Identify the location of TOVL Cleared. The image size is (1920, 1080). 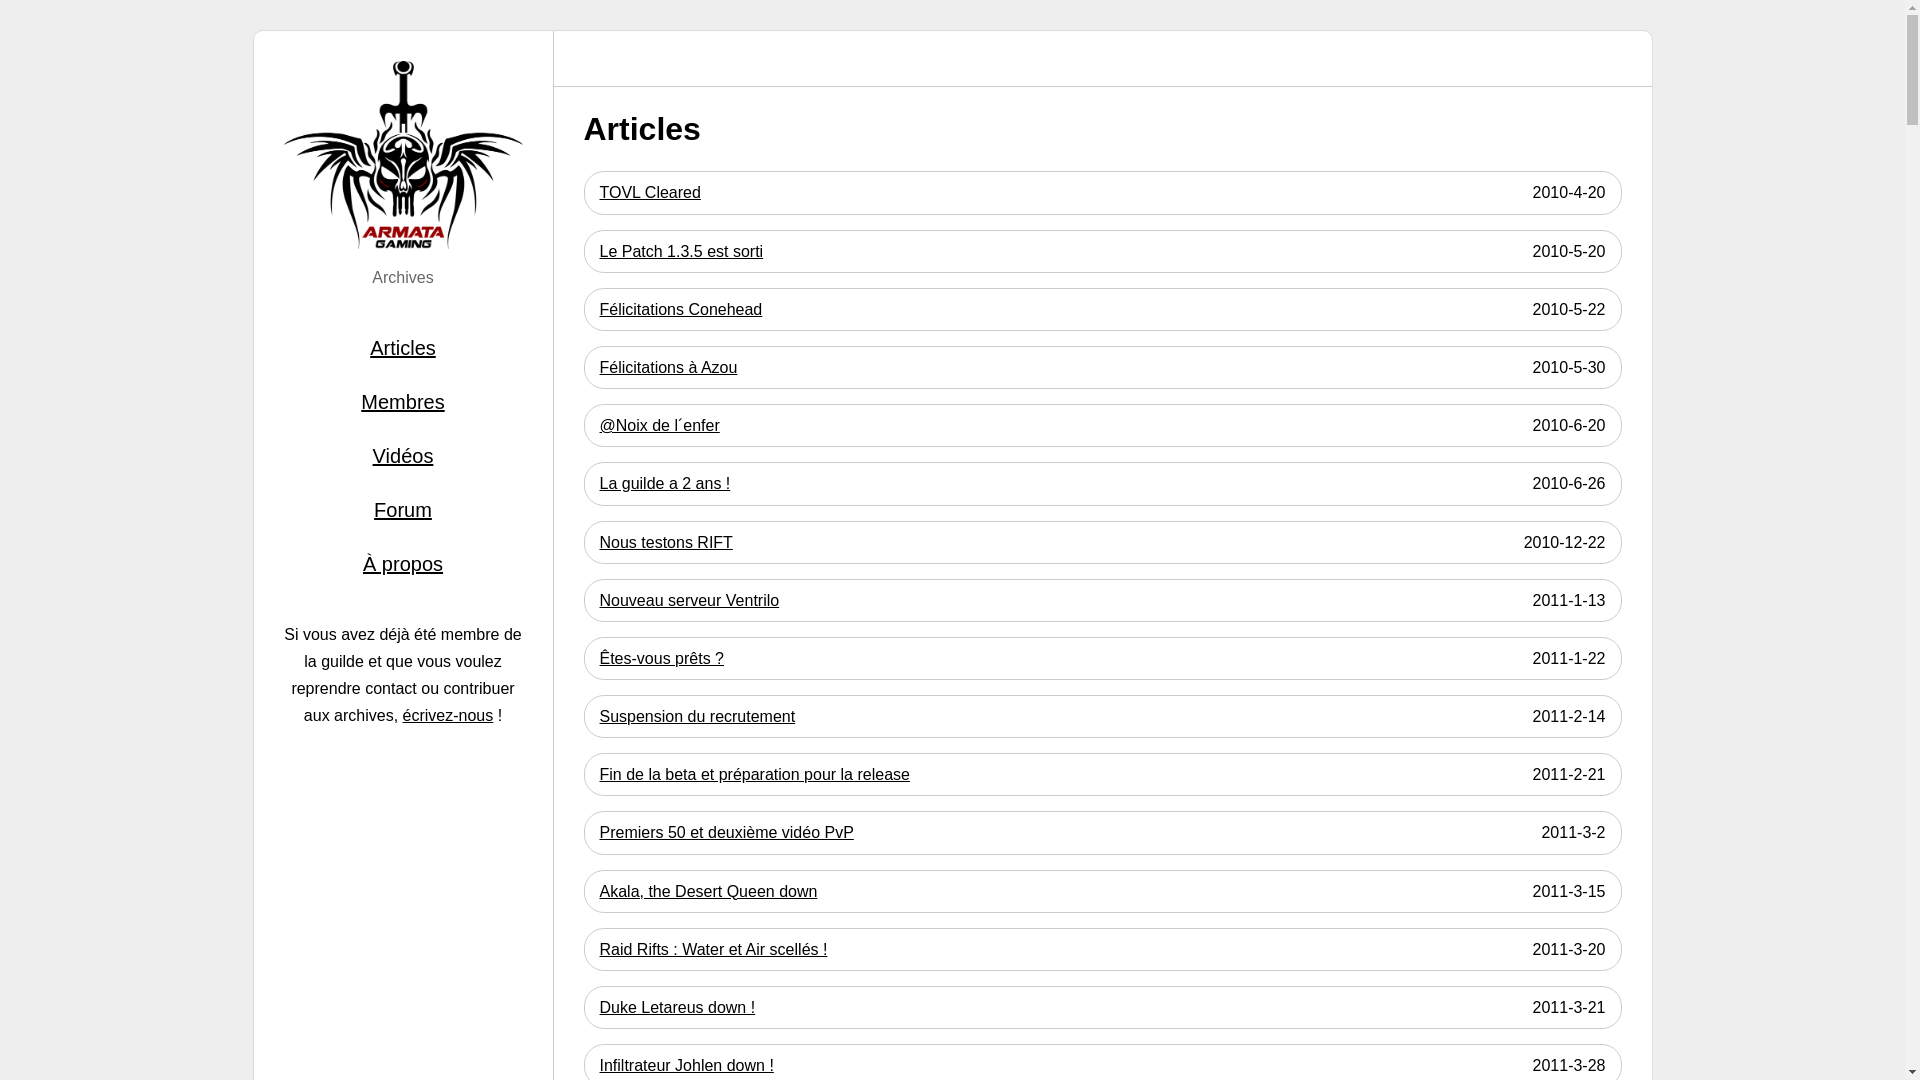
(650, 192).